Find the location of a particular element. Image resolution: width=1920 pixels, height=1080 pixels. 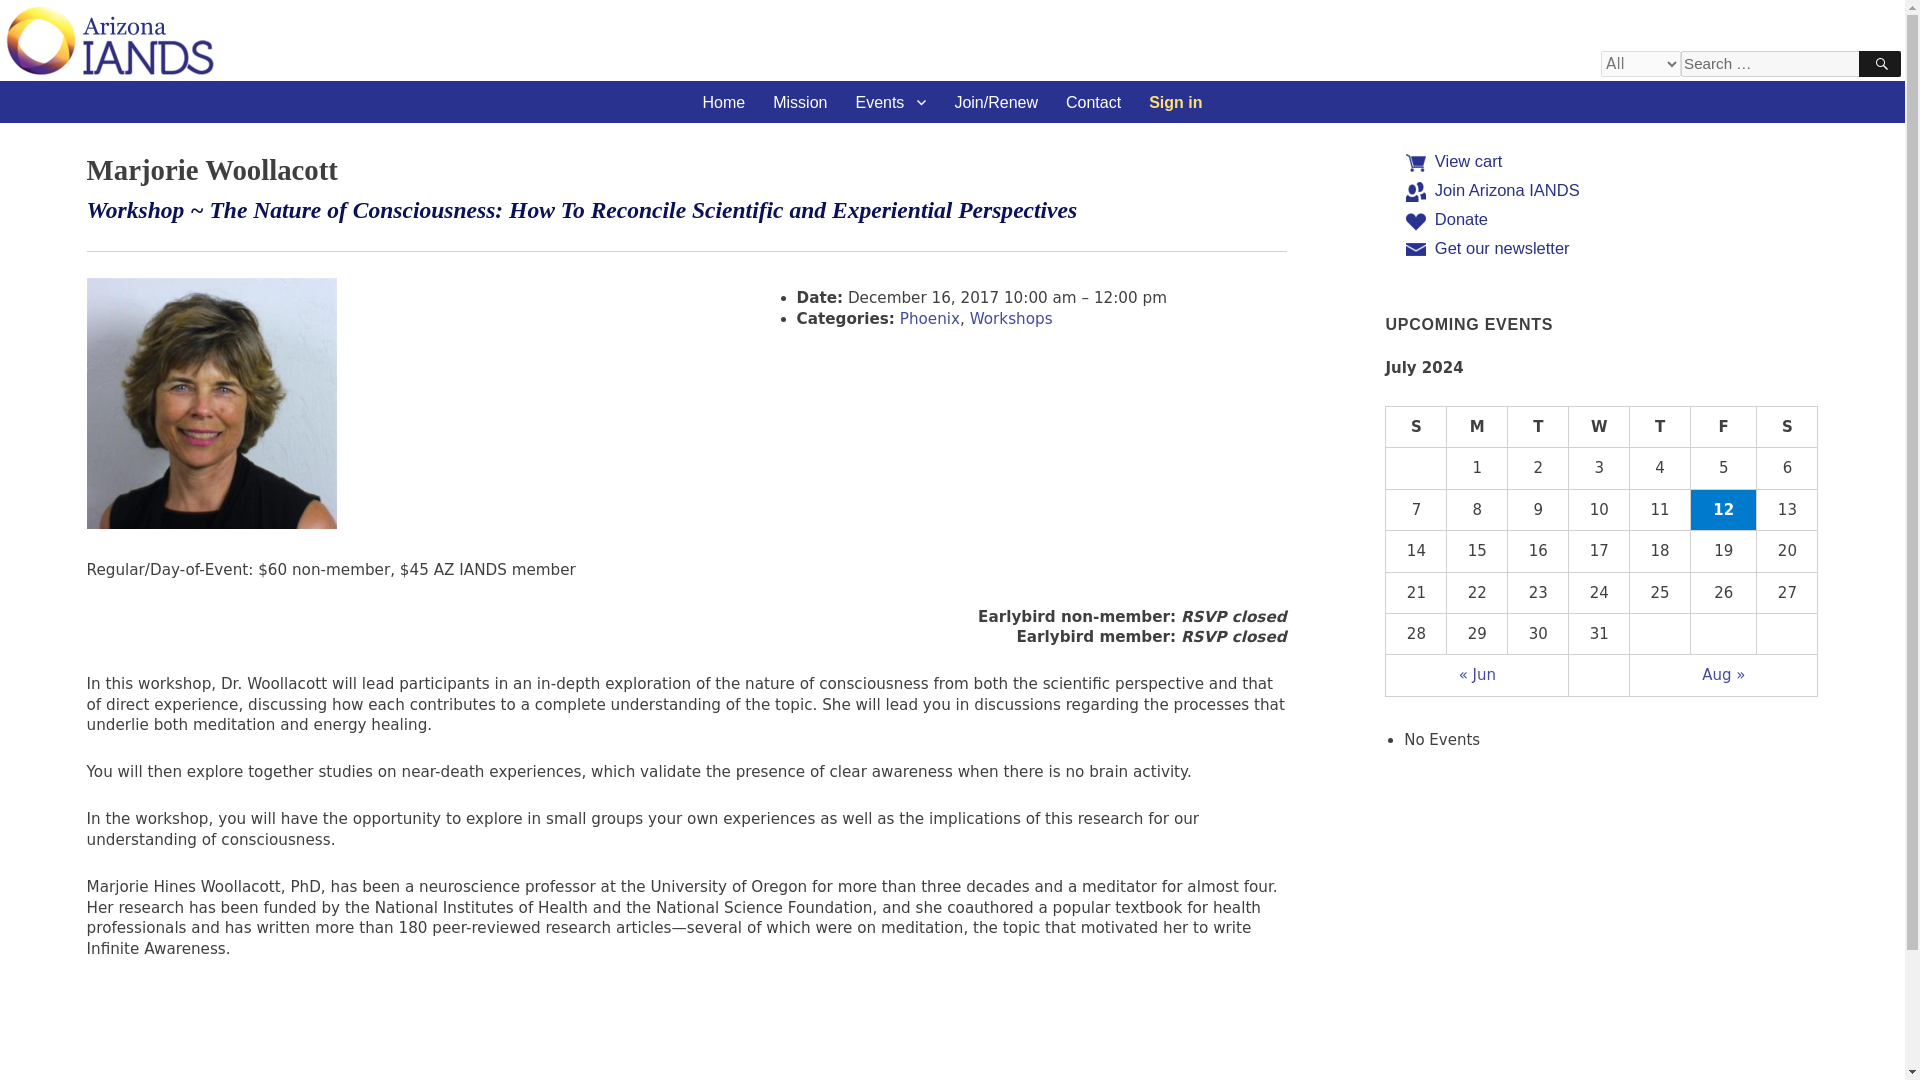

Events is located at coordinates (890, 102).